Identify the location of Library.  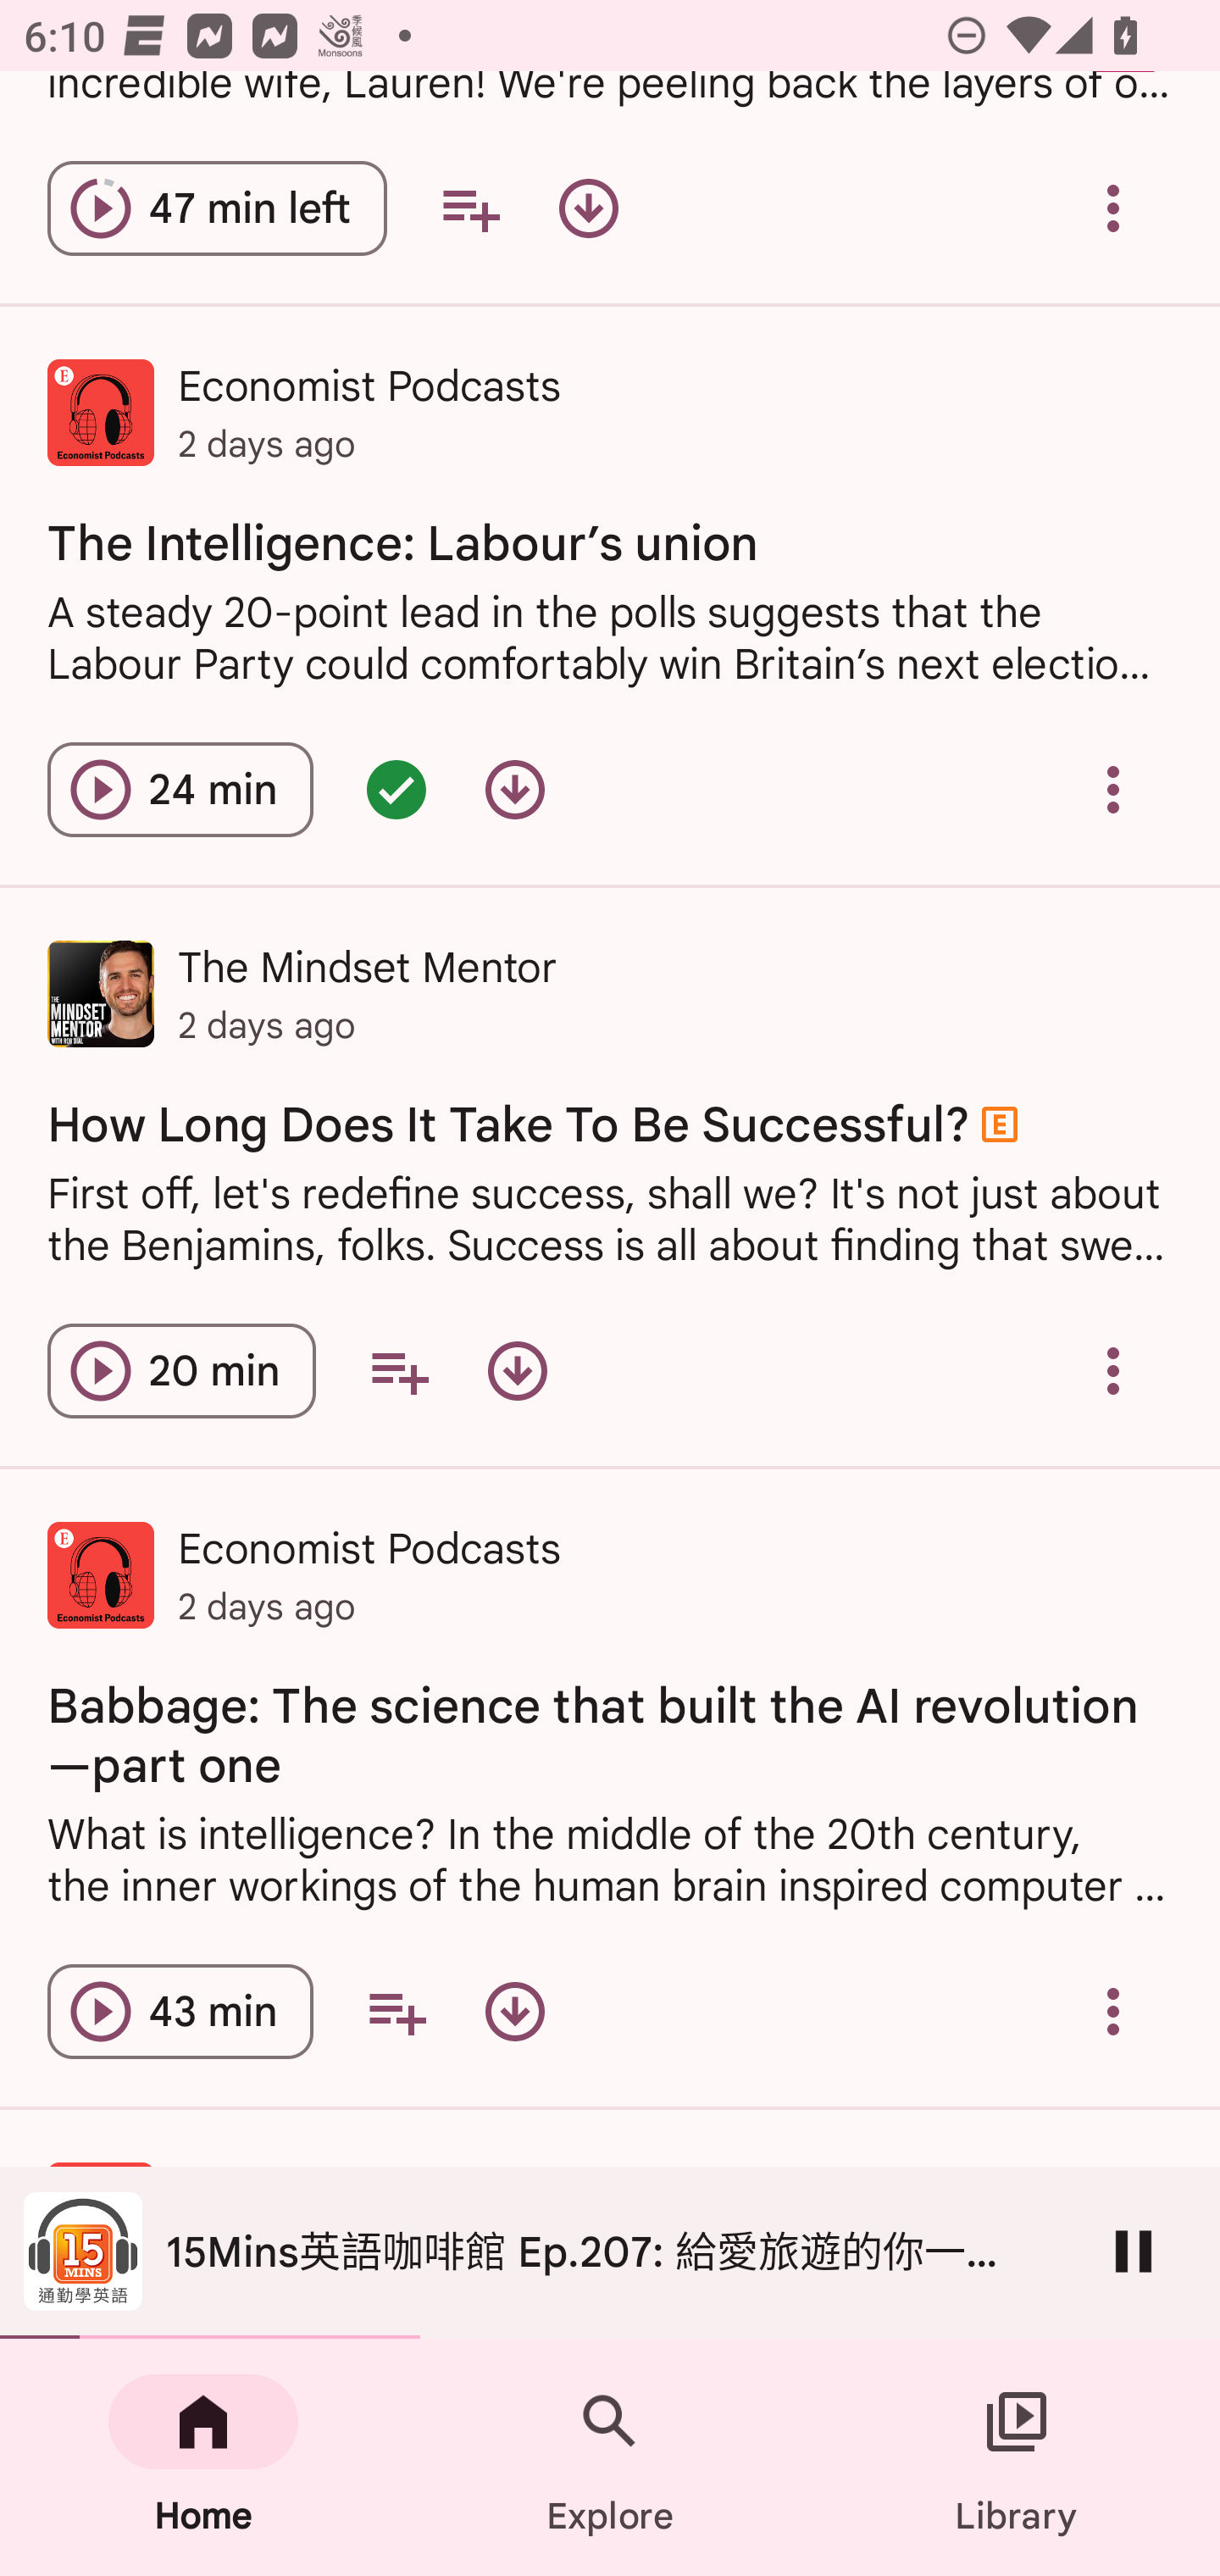
(1017, 2457).